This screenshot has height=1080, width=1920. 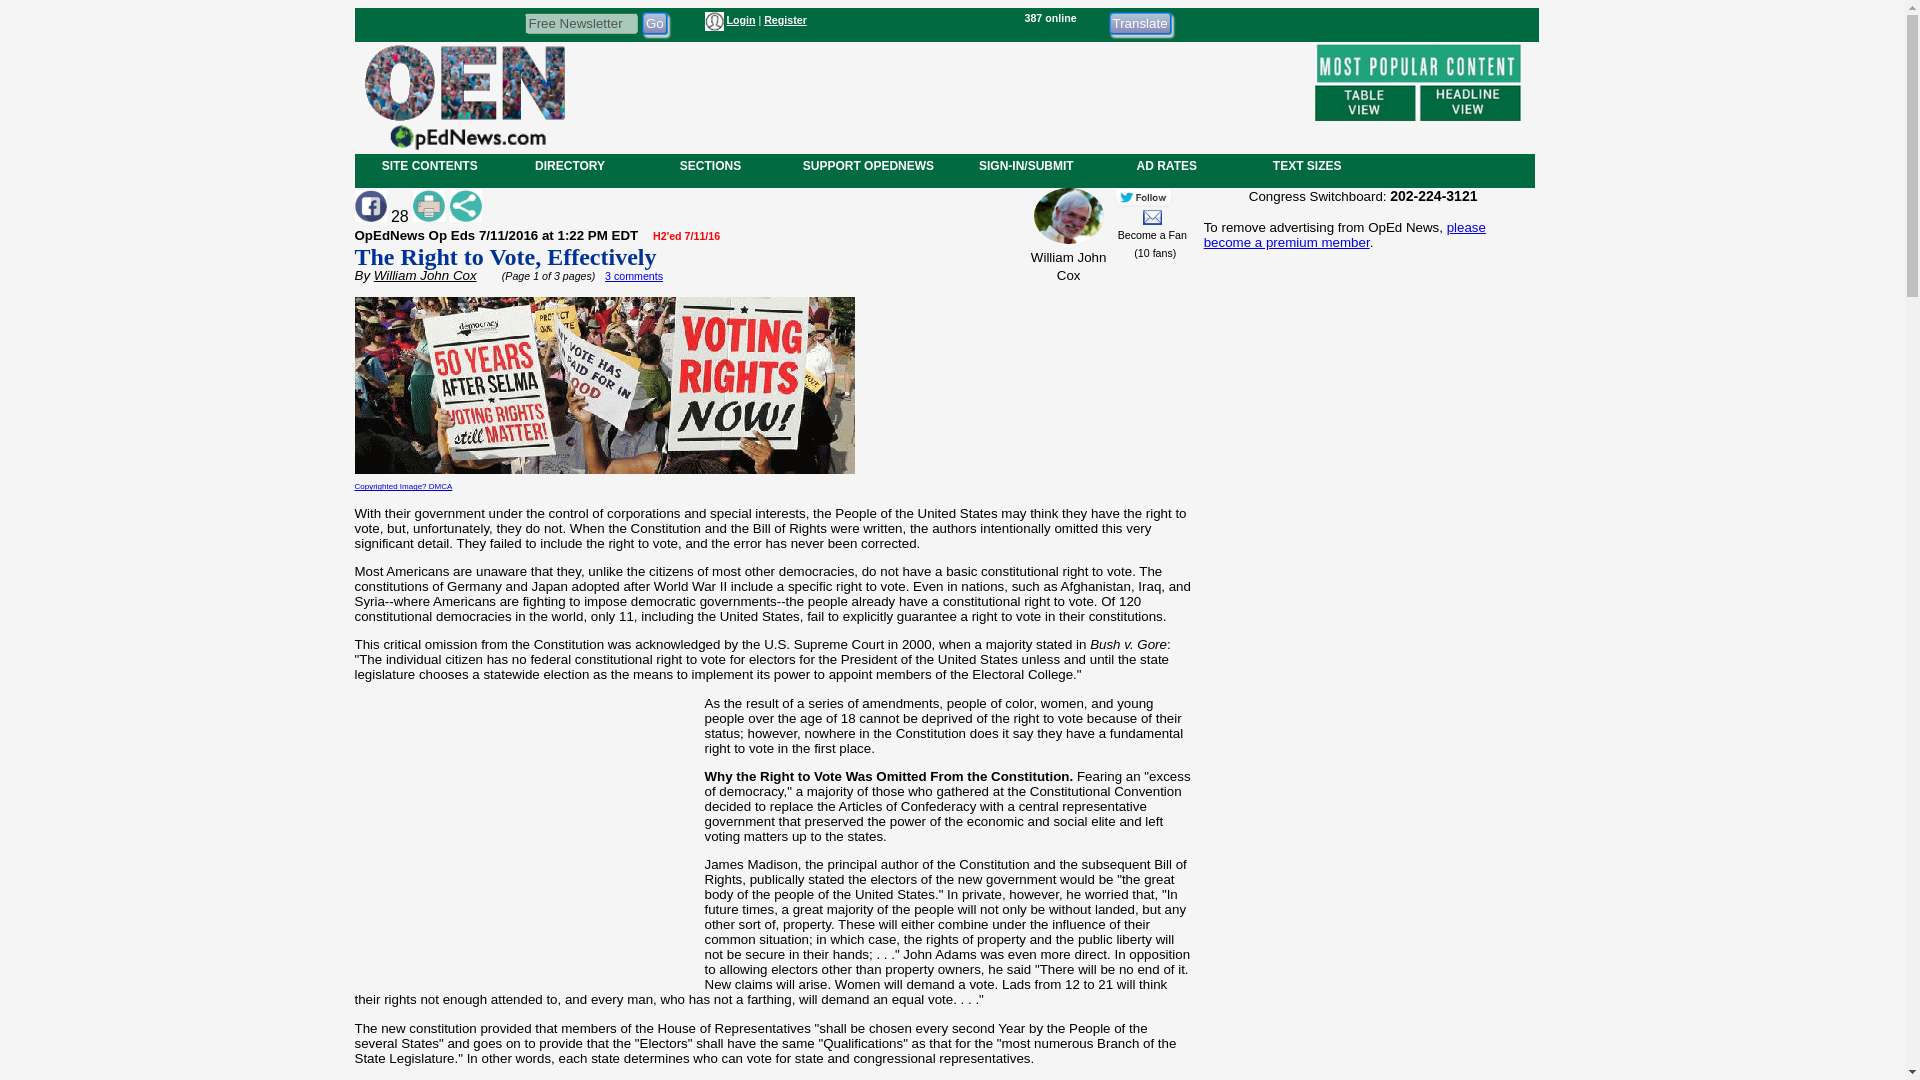 I want to click on Translate, so click(x=1139, y=22).